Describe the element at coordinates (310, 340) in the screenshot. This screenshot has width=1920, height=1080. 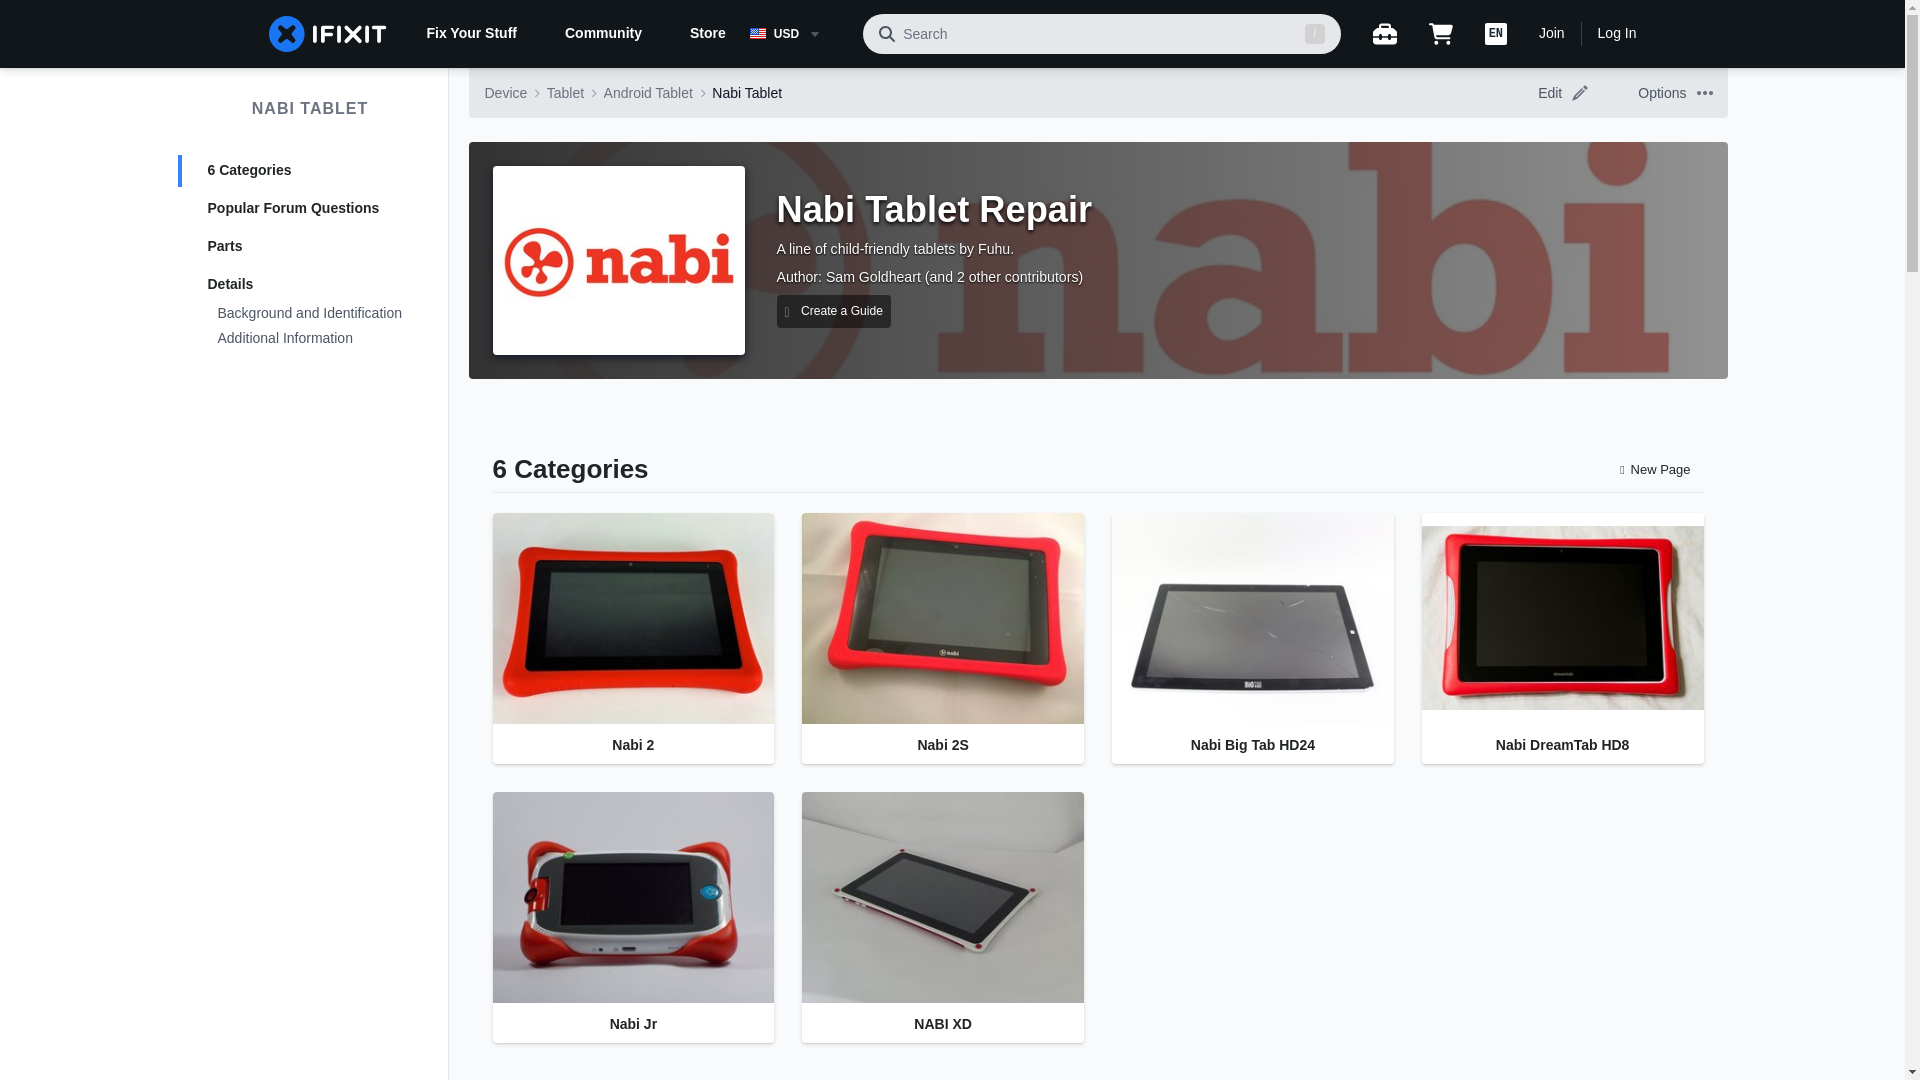
I see `Additional Information` at that location.